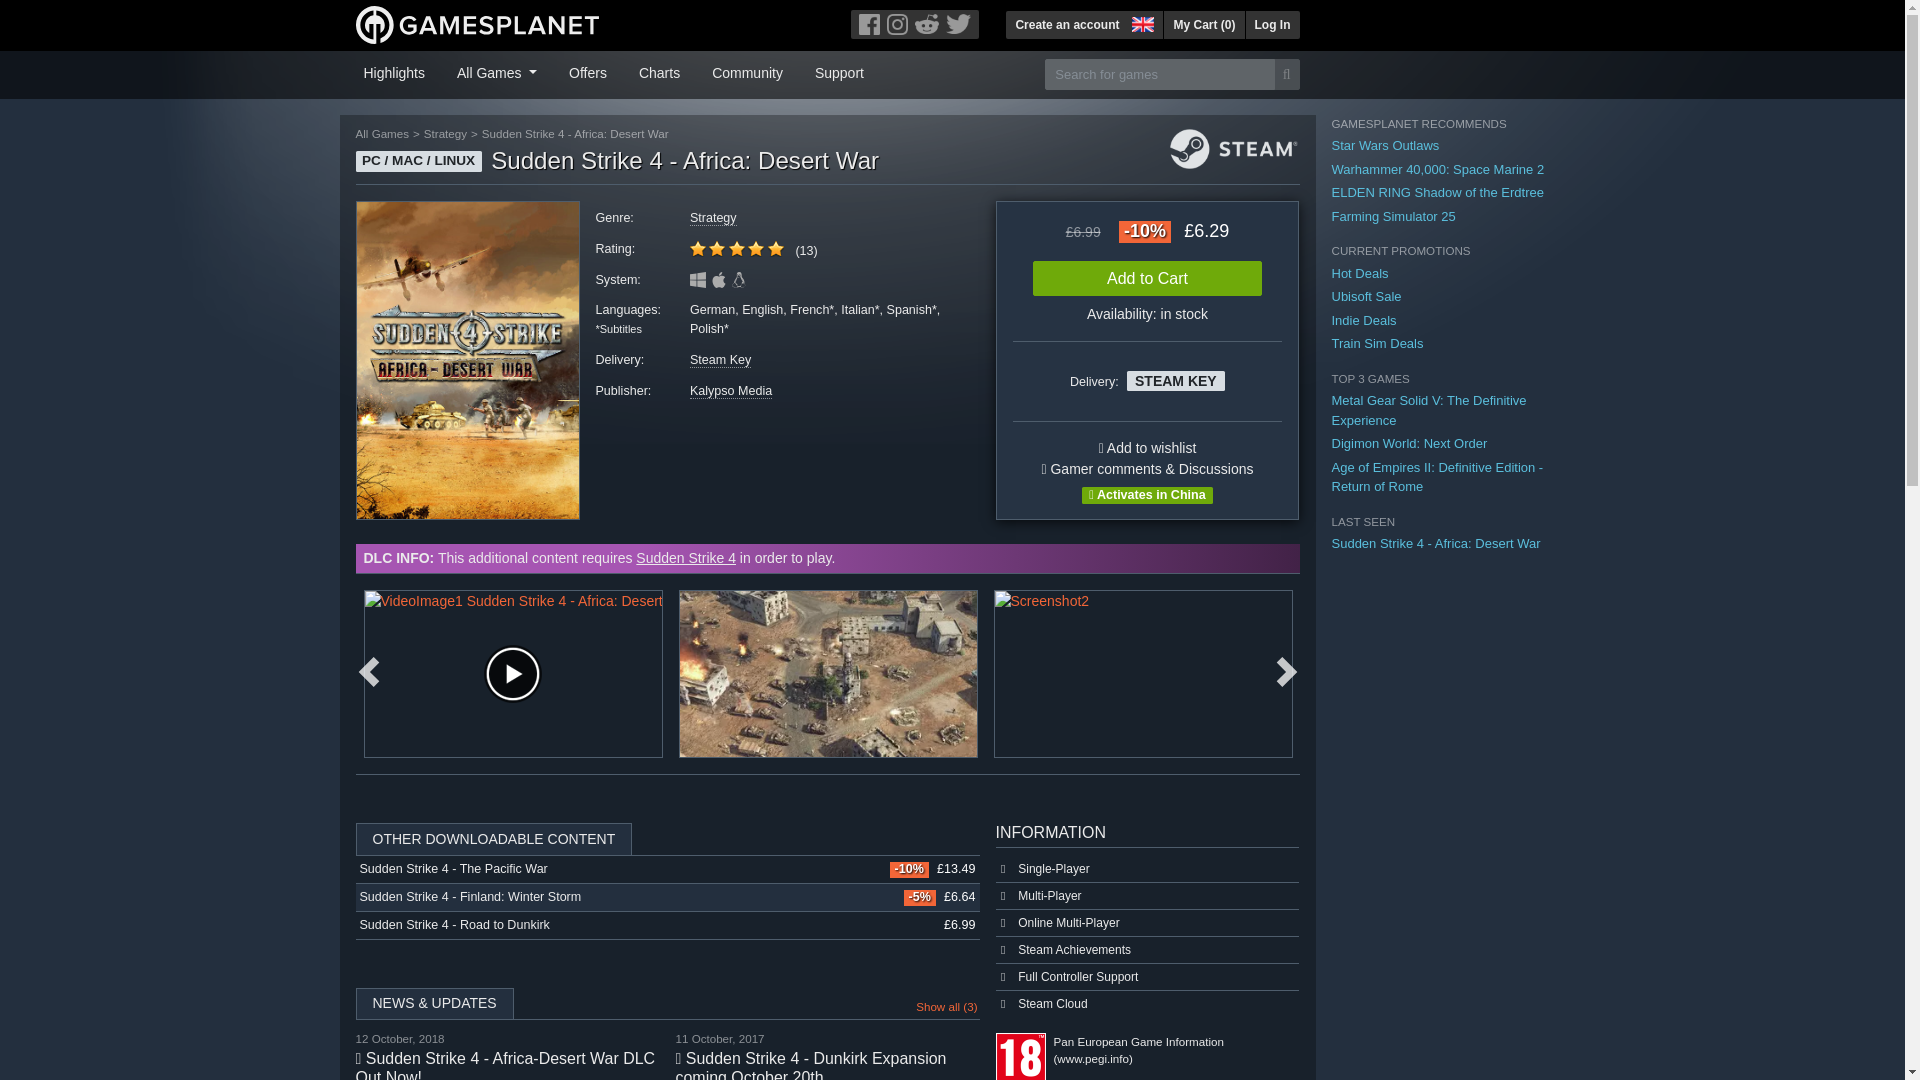 The width and height of the screenshot is (1920, 1080). Describe the element at coordinates (1272, 24) in the screenshot. I see `Log In` at that location.